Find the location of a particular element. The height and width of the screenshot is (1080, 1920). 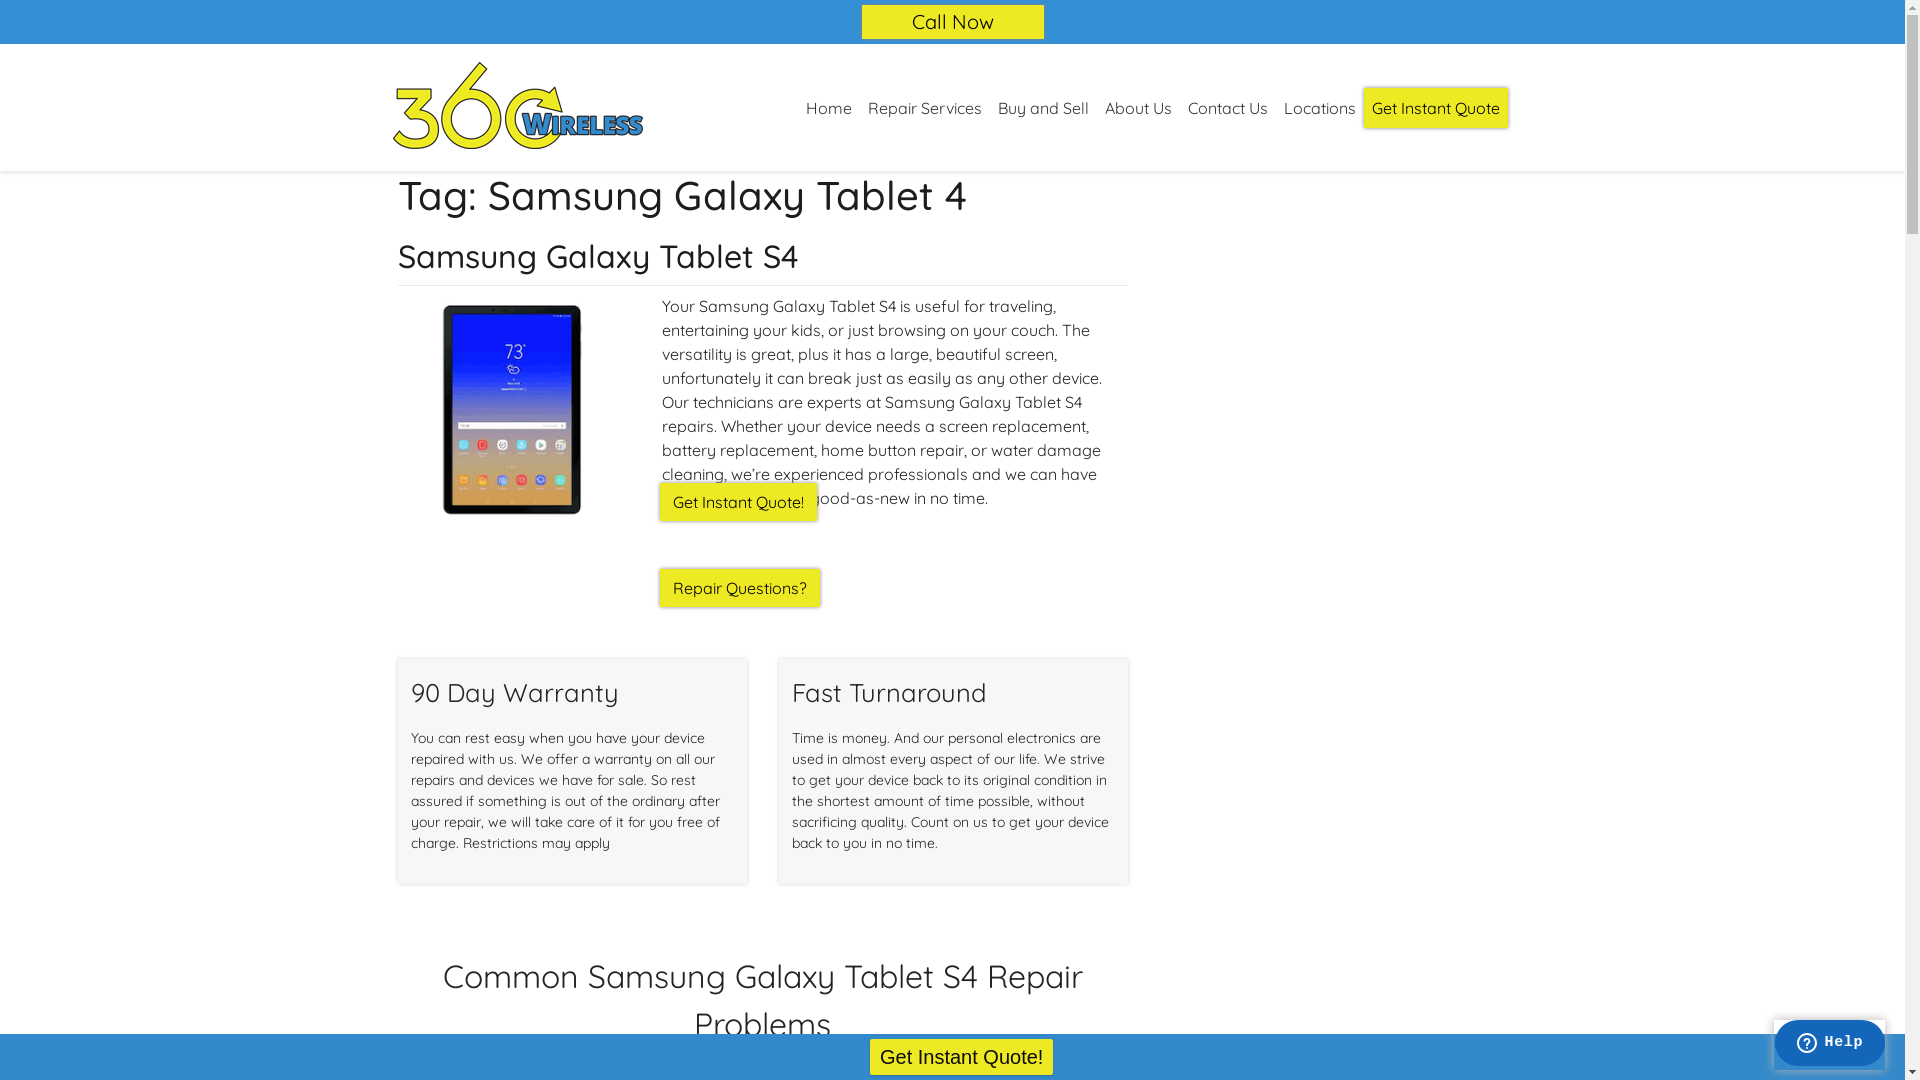

Get Instant Quote is located at coordinates (1436, 108).